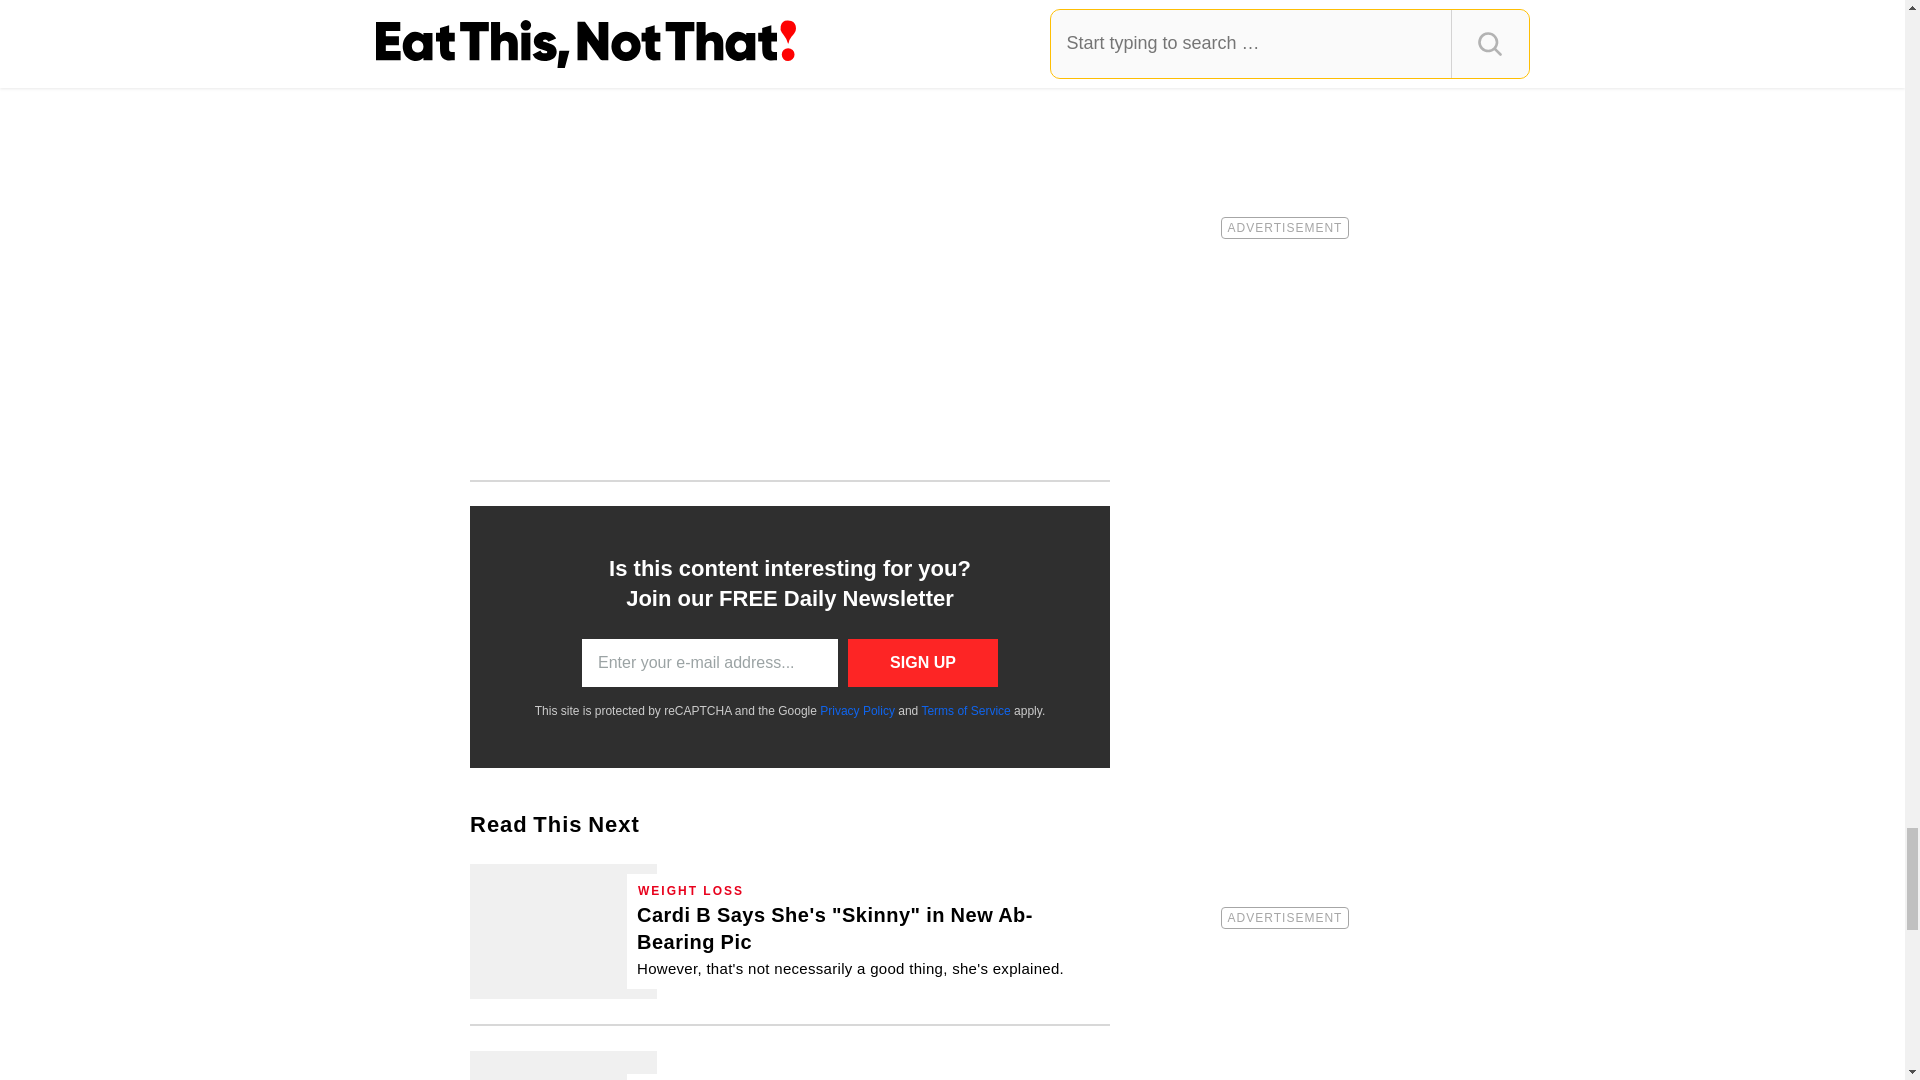 This screenshot has height=1080, width=1920. I want to click on Cardi B Says She's "Skinny" in New Ab-Bearing Photo, so click(868, 940).